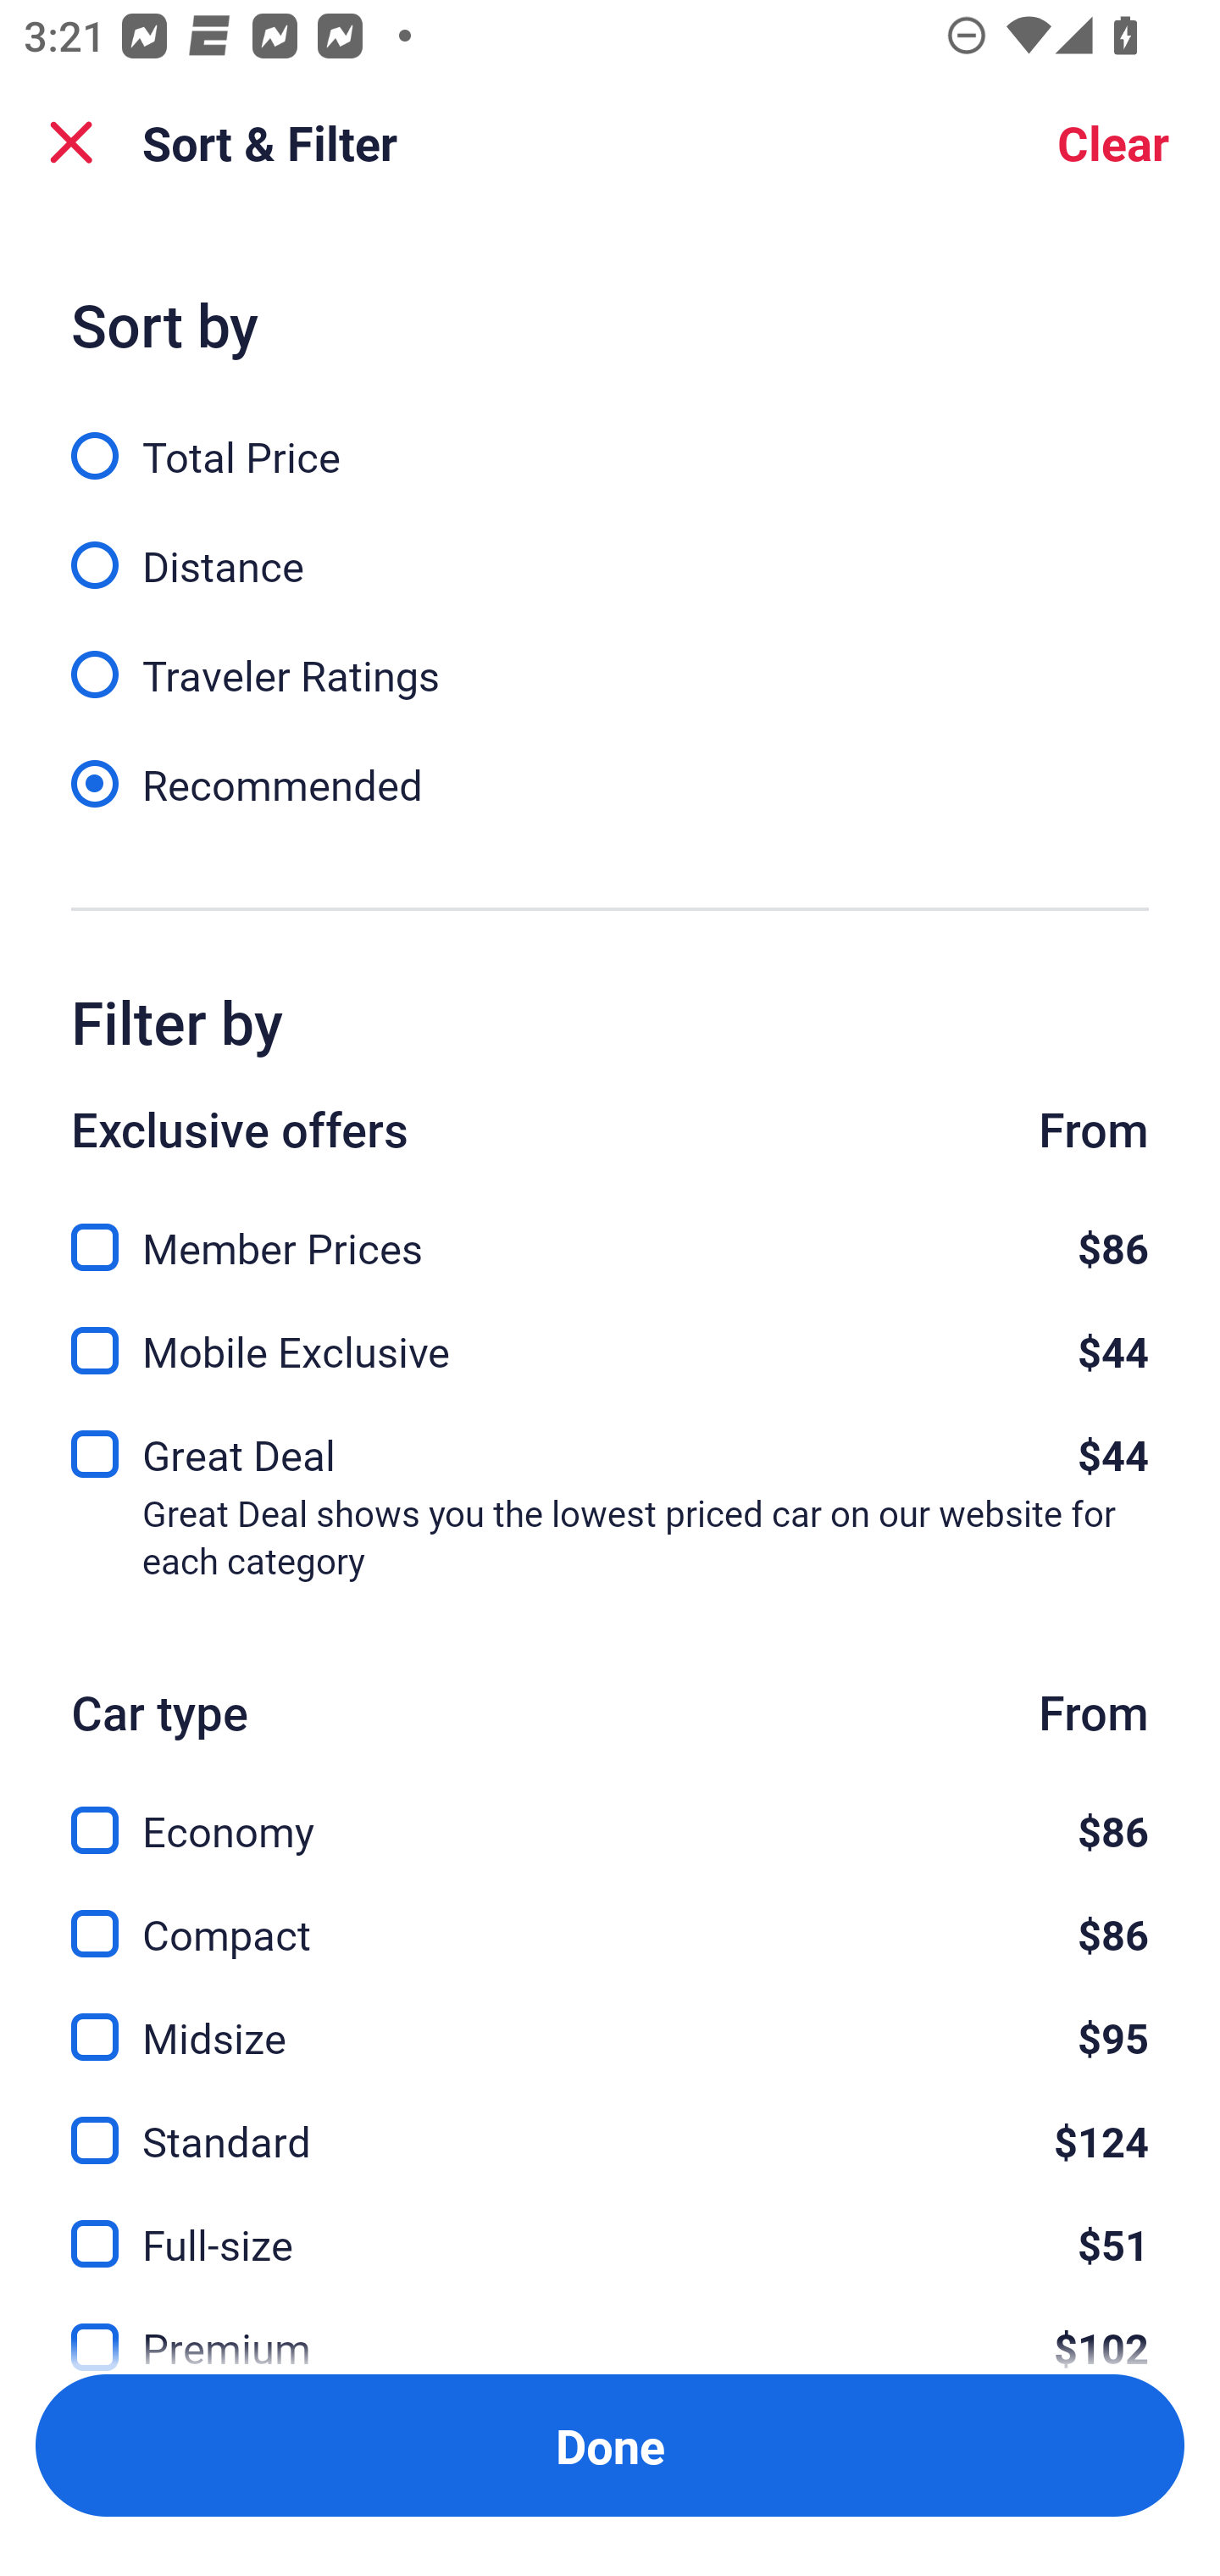  I want to click on Member Prices, $86 Member Prices $86, so click(610, 1229).